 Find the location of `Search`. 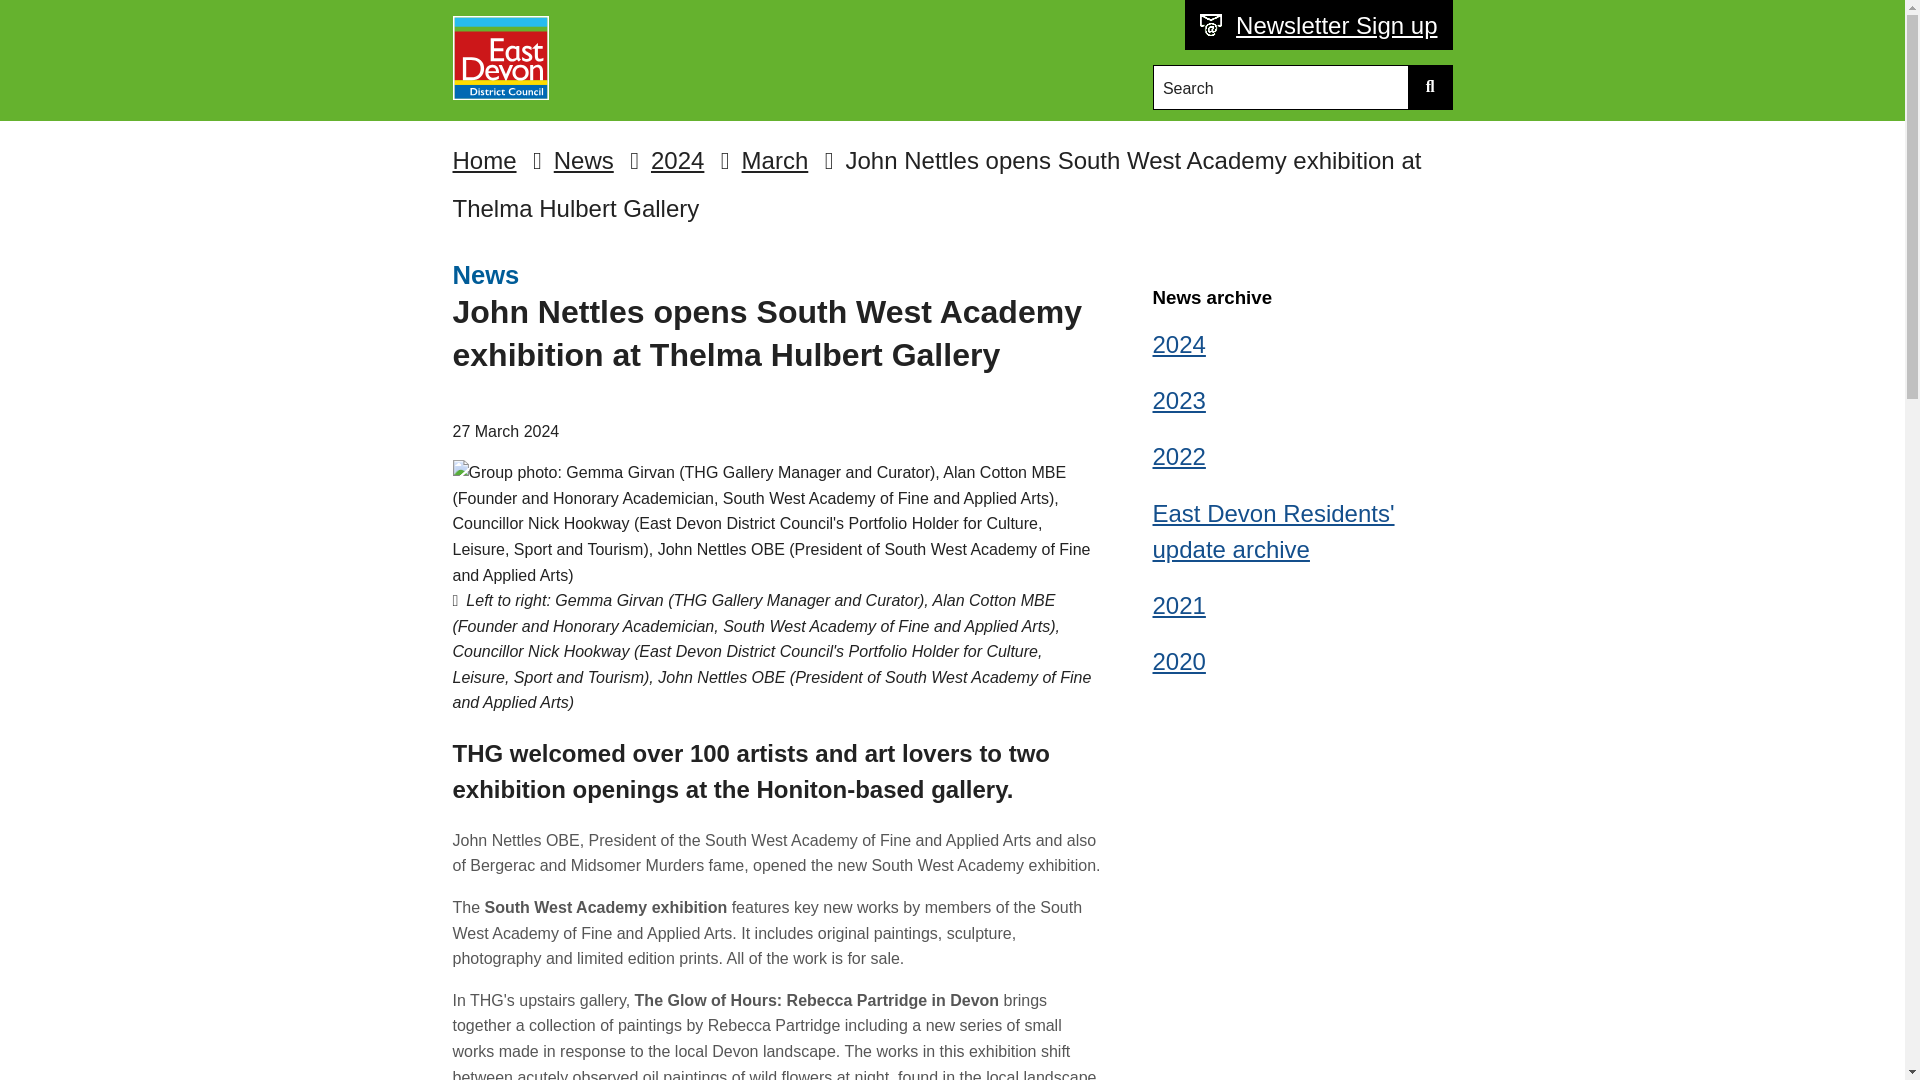

Search is located at coordinates (1282, 87).